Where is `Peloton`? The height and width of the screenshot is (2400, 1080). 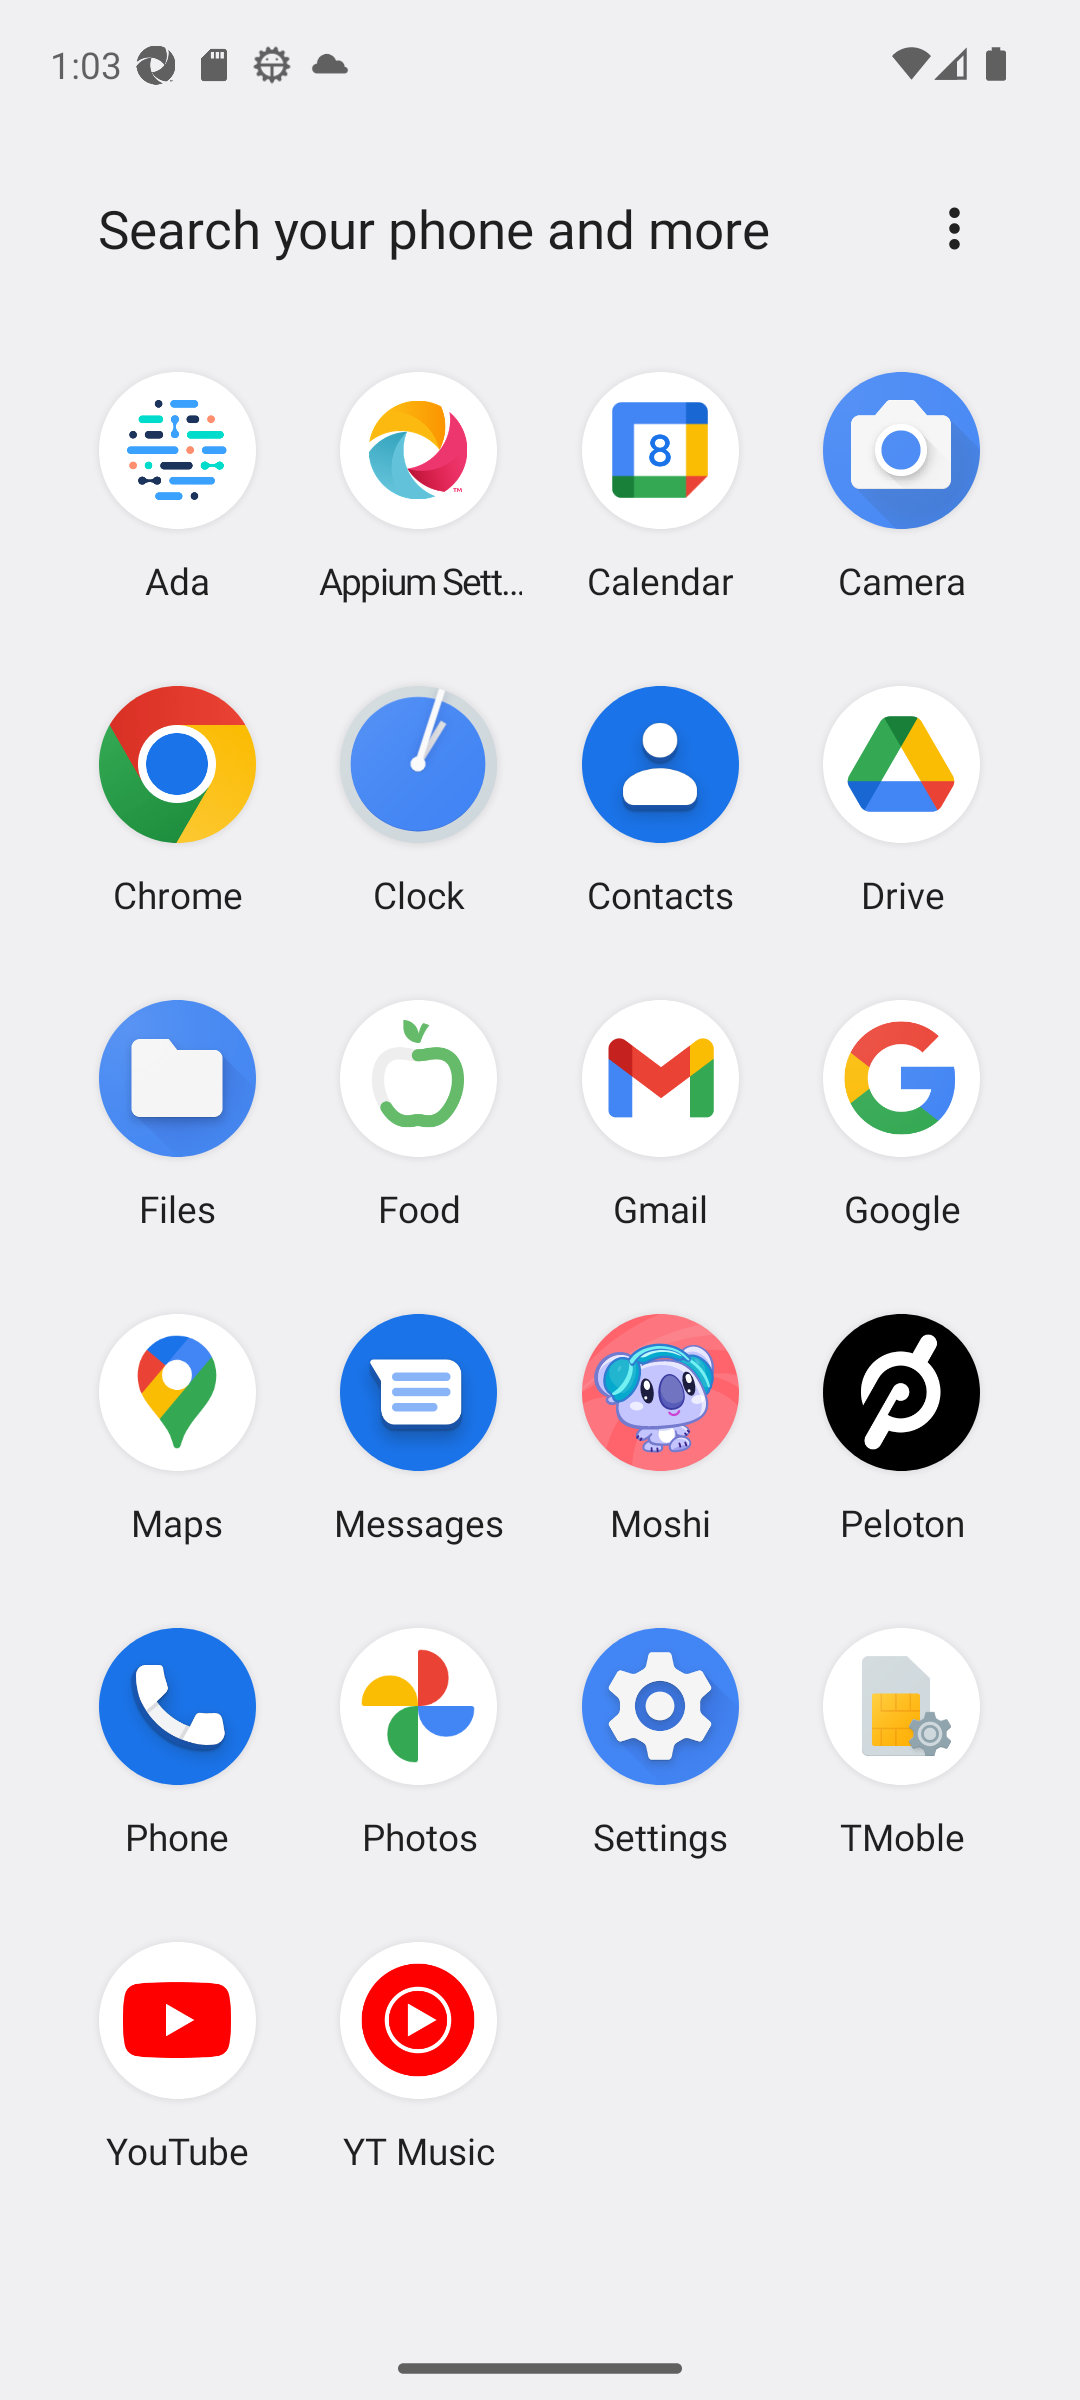
Peloton is located at coordinates (901, 1426).